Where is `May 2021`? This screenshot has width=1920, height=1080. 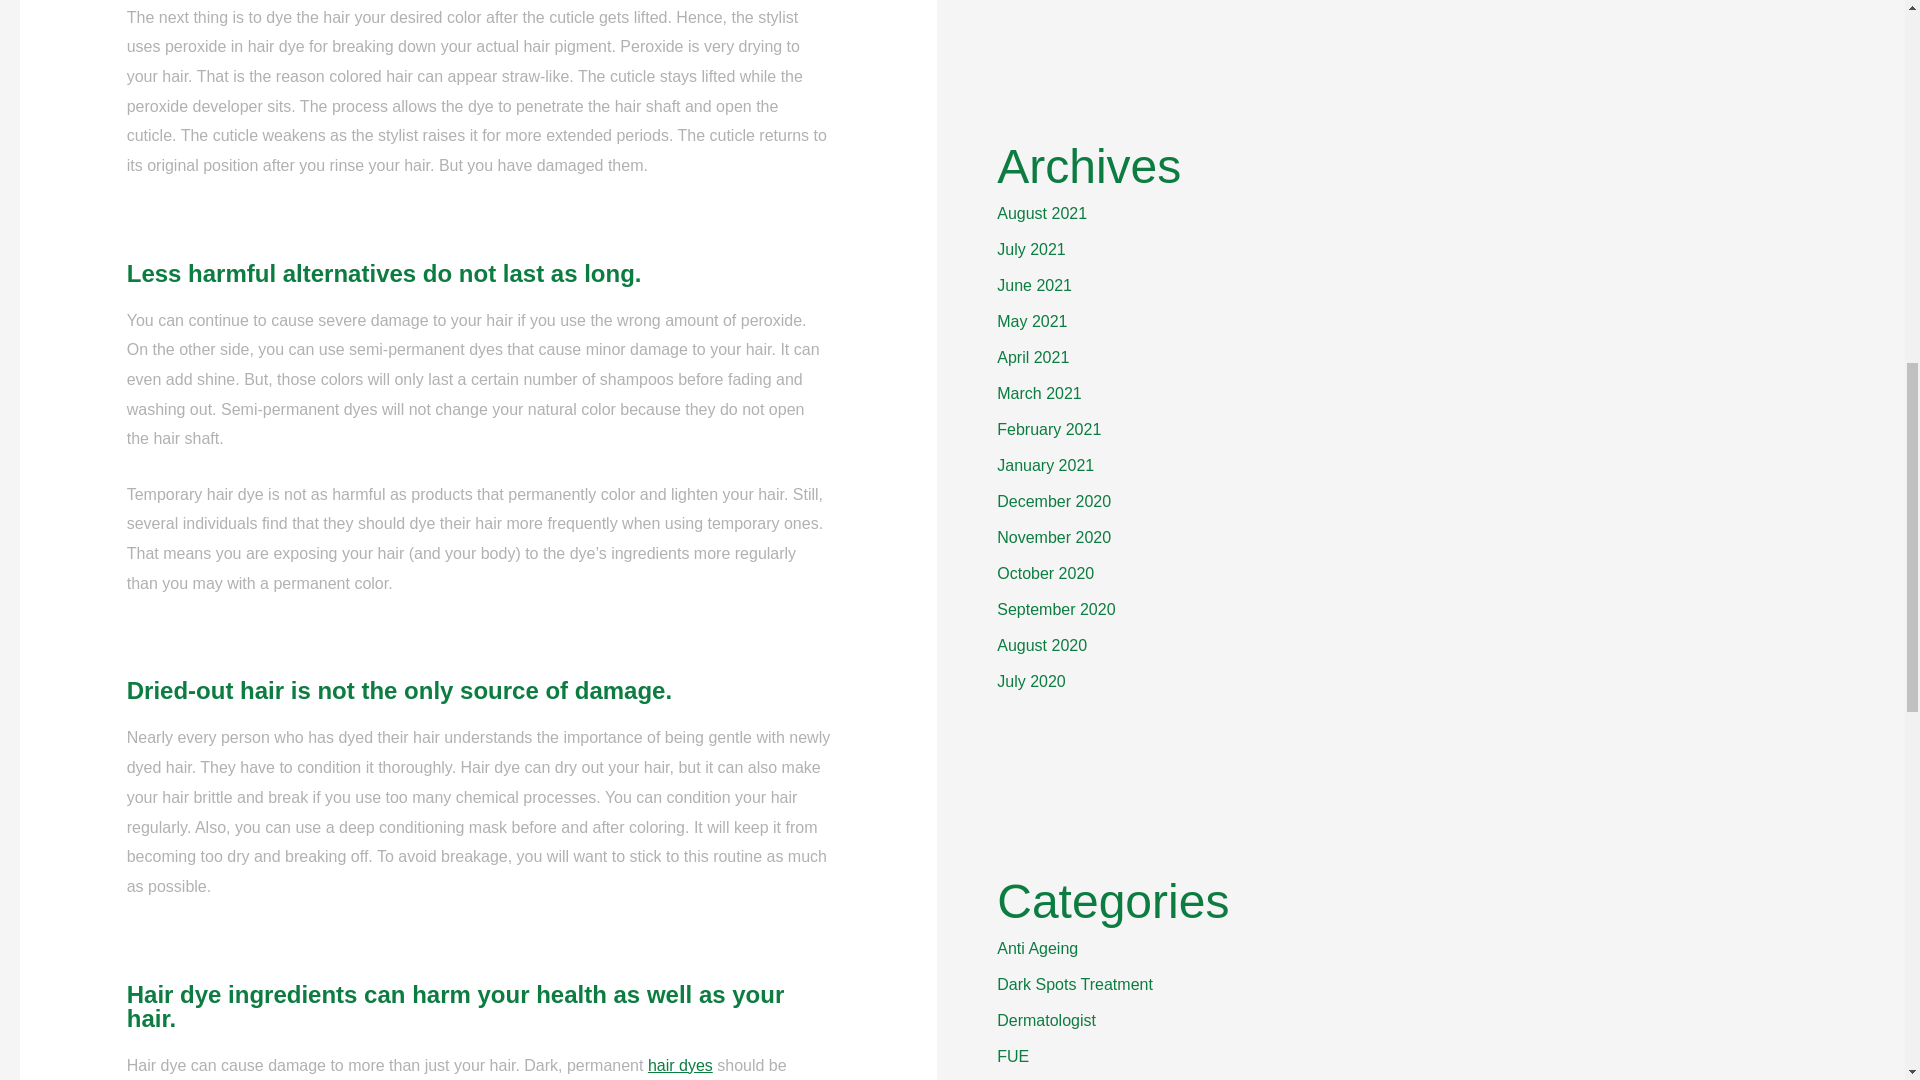
May 2021 is located at coordinates (1032, 322).